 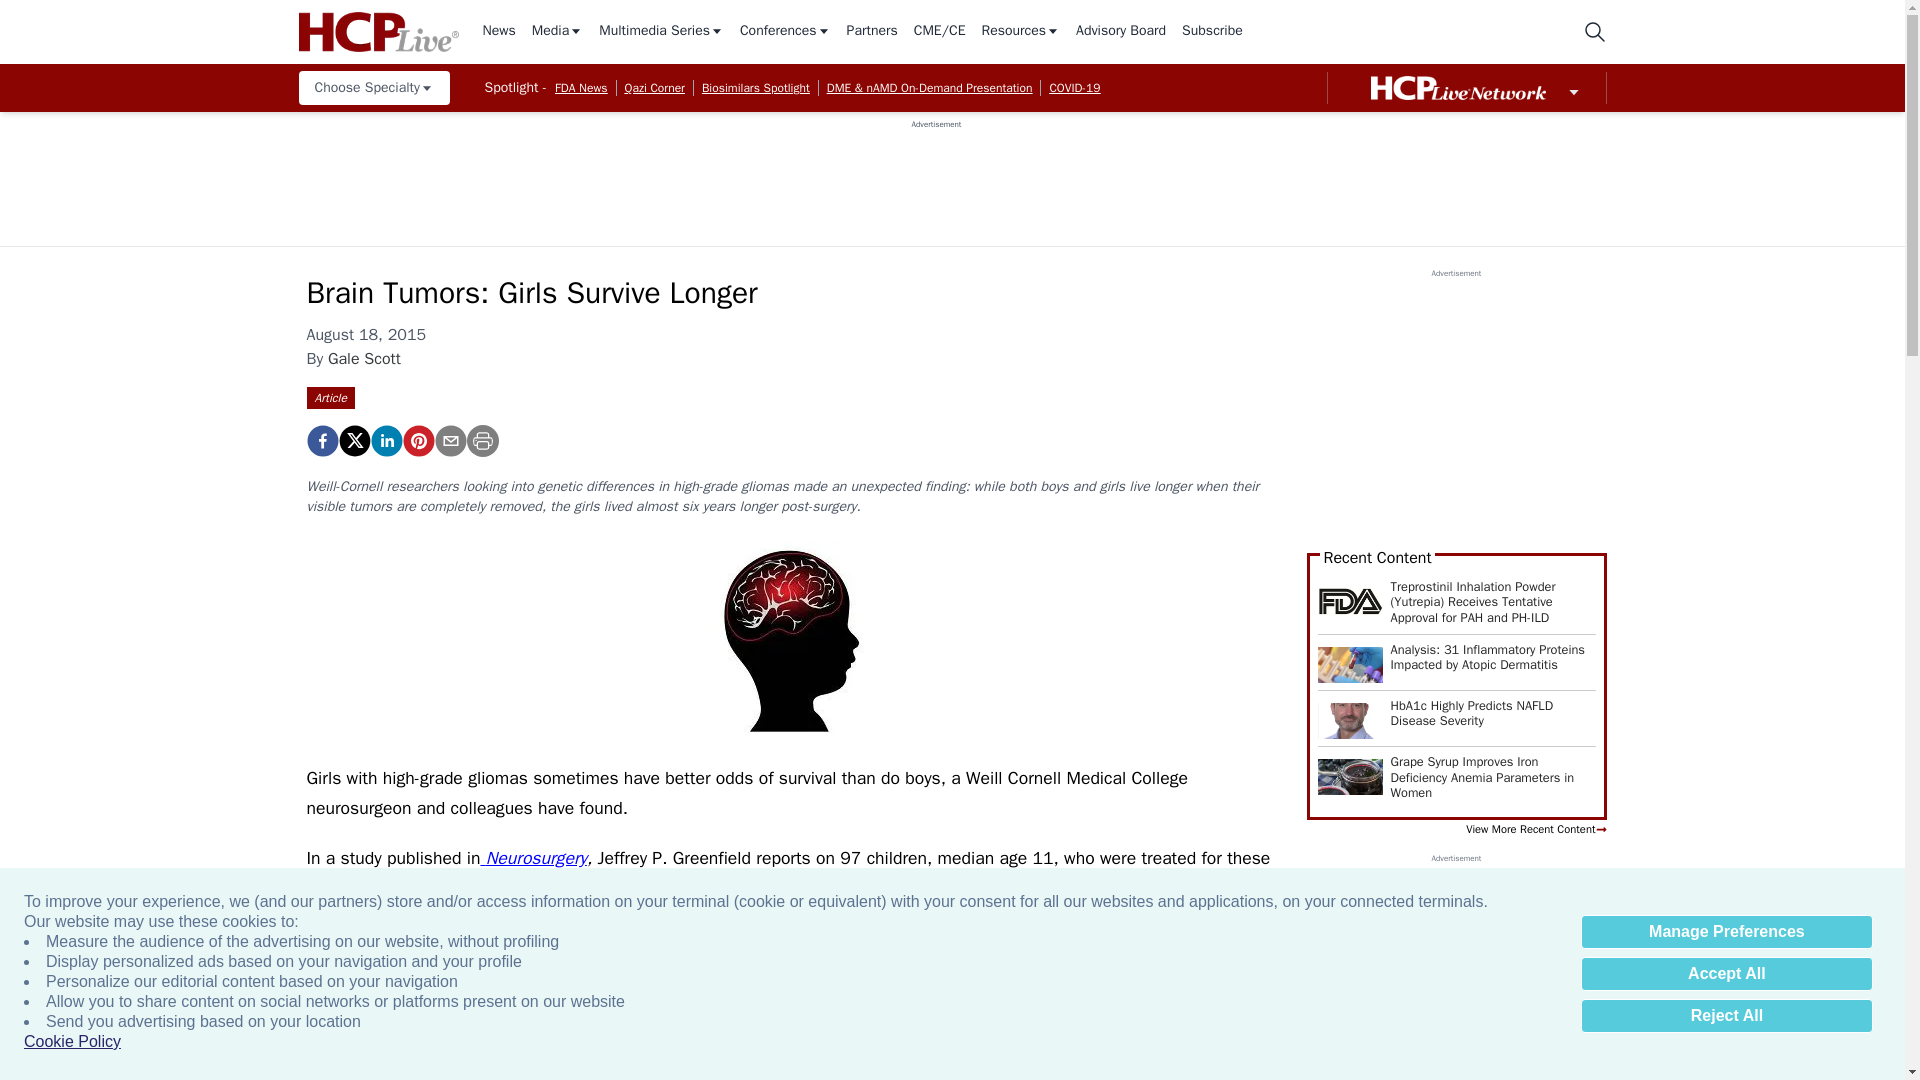 What do you see at coordinates (498, 32) in the screenshot?
I see `News` at bounding box center [498, 32].